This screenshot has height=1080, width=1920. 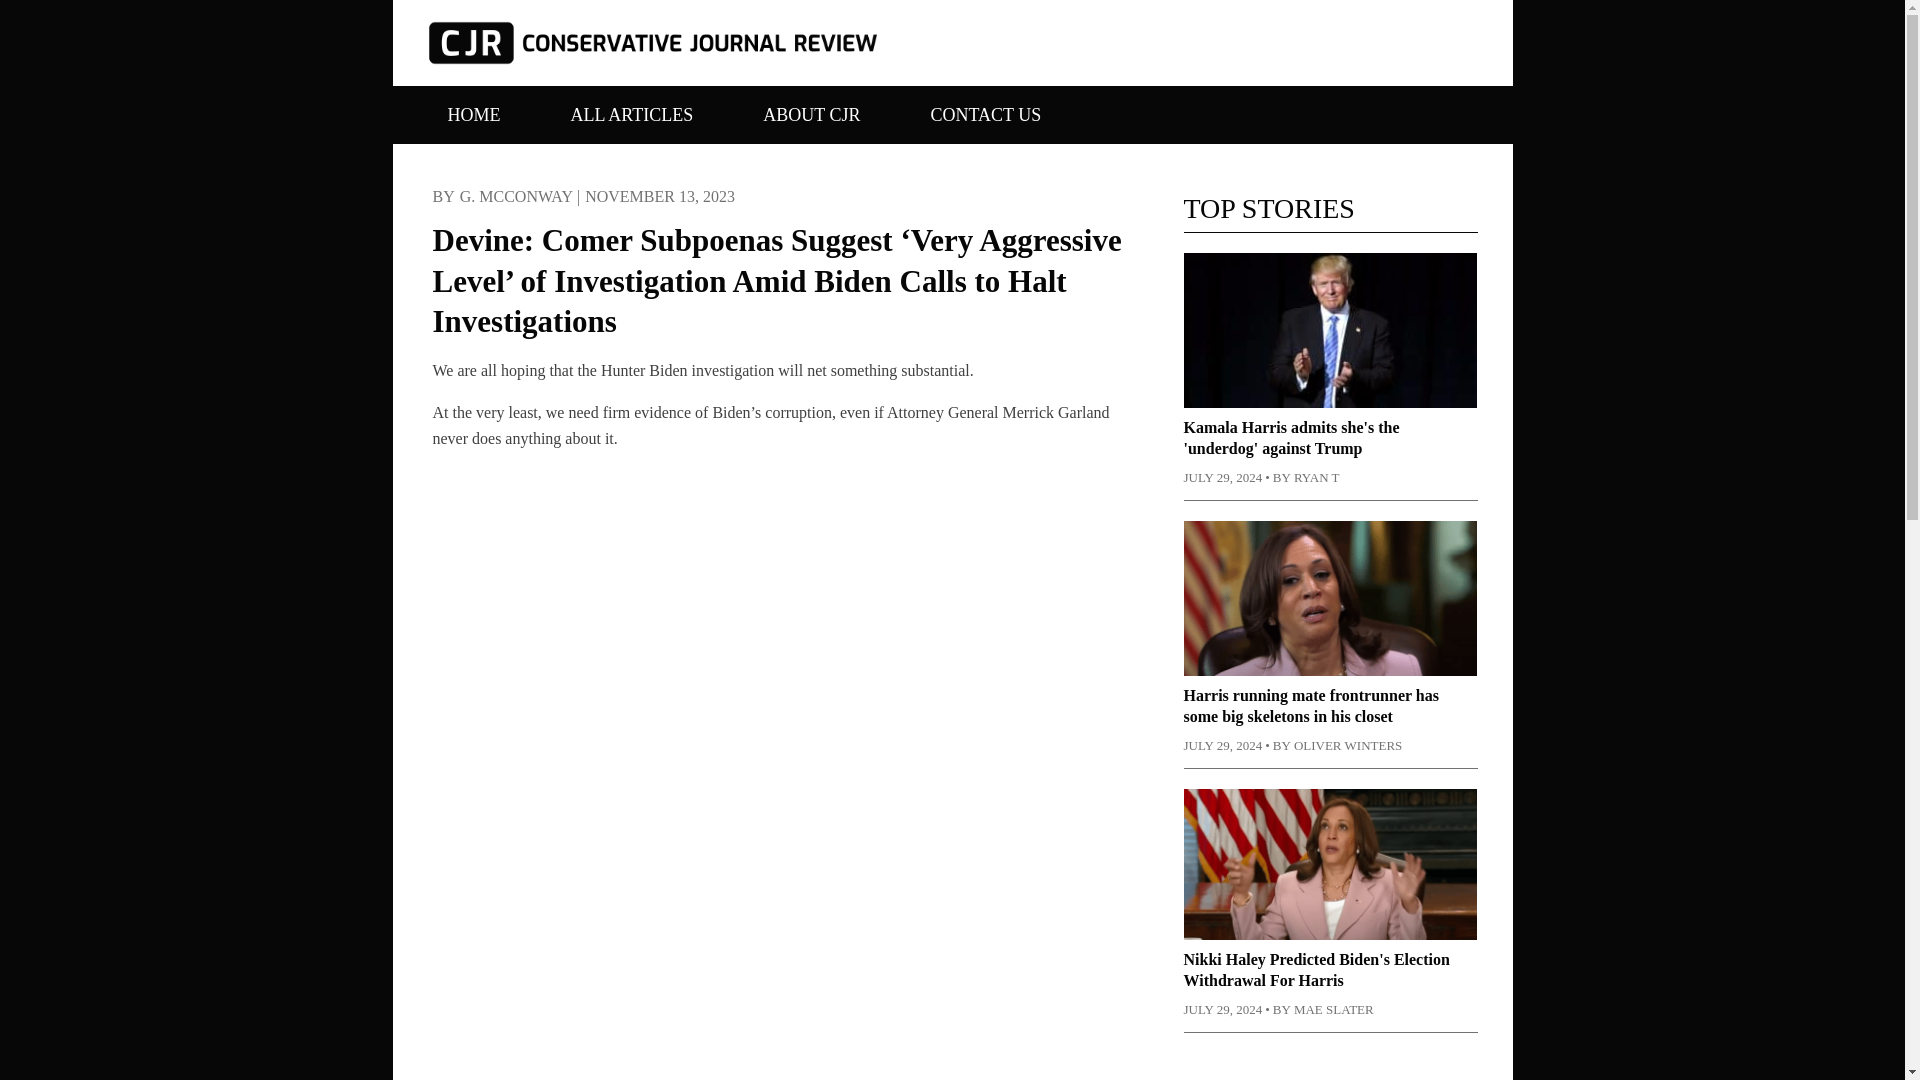 I want to click on HOME, so click(x=472, y=120).